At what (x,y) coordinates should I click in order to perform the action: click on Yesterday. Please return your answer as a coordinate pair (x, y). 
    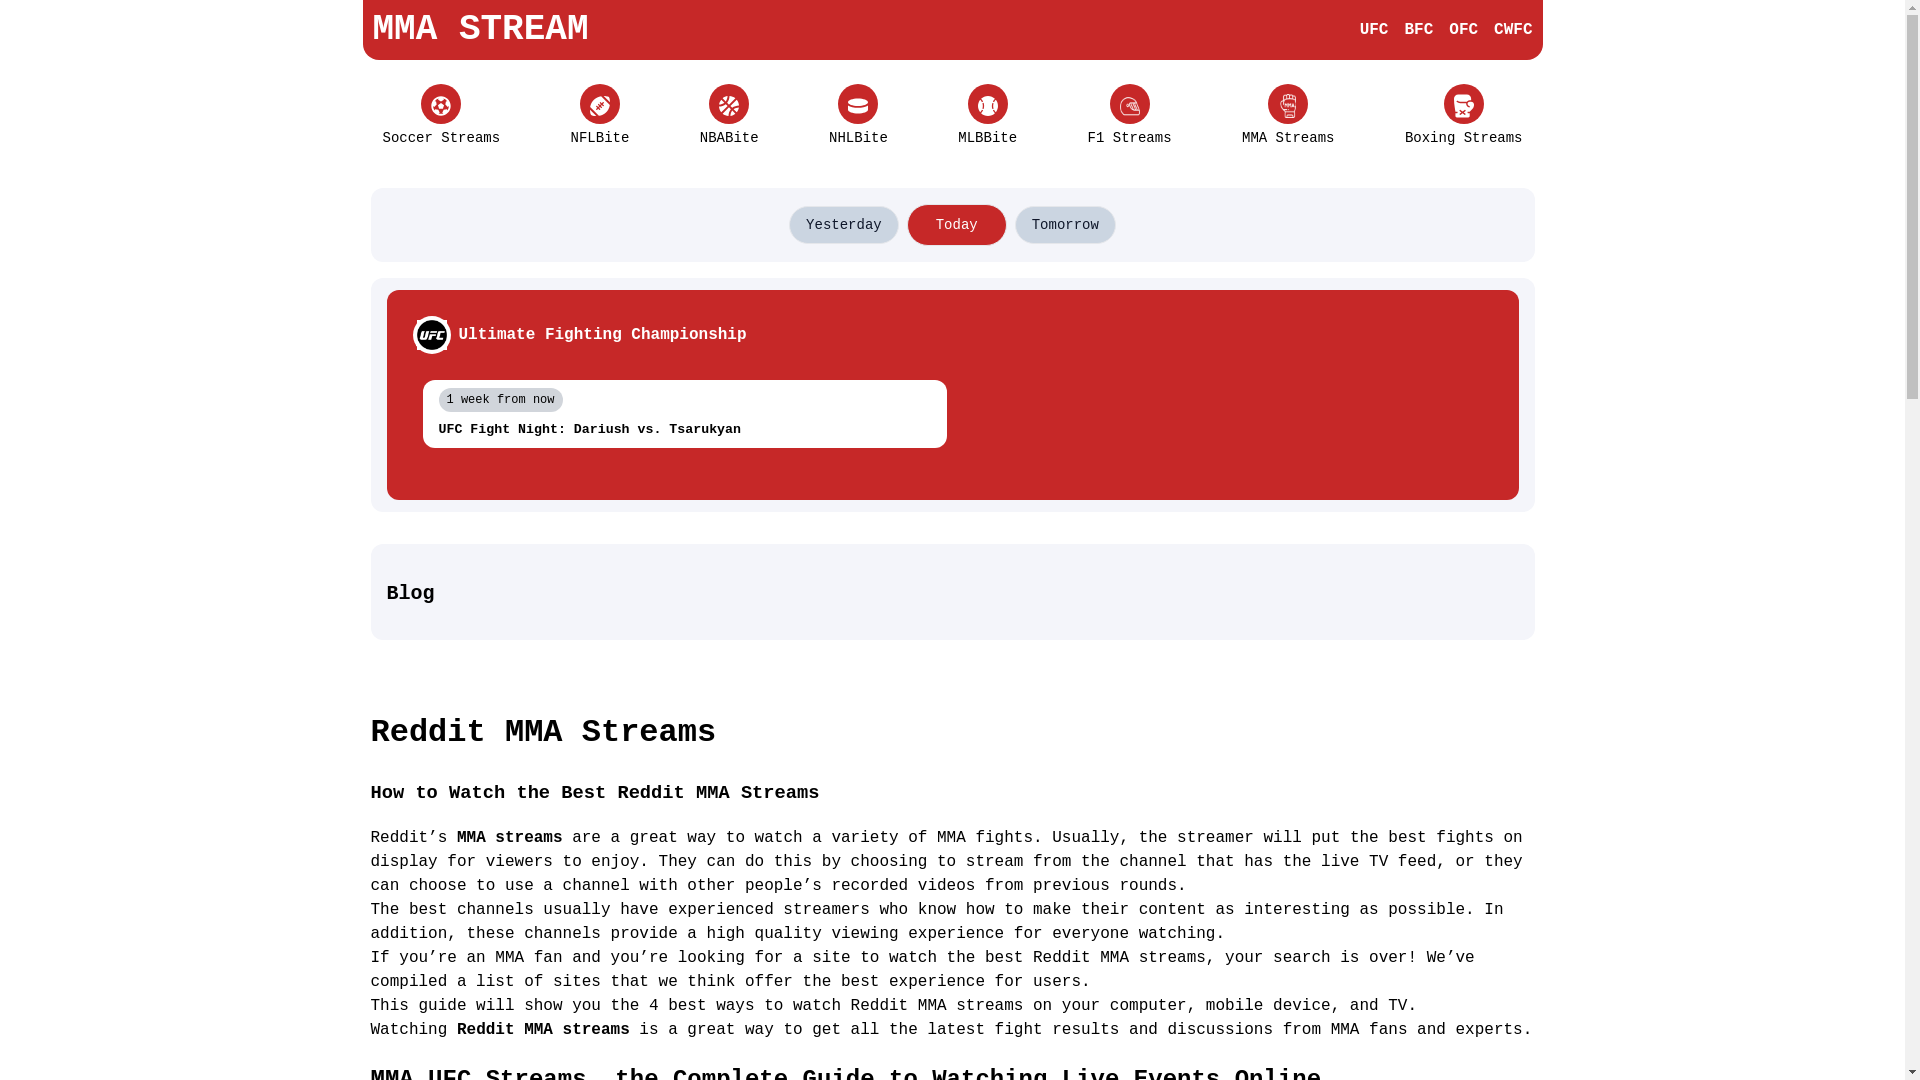
    Looking at the image, I should click on (844, 225).